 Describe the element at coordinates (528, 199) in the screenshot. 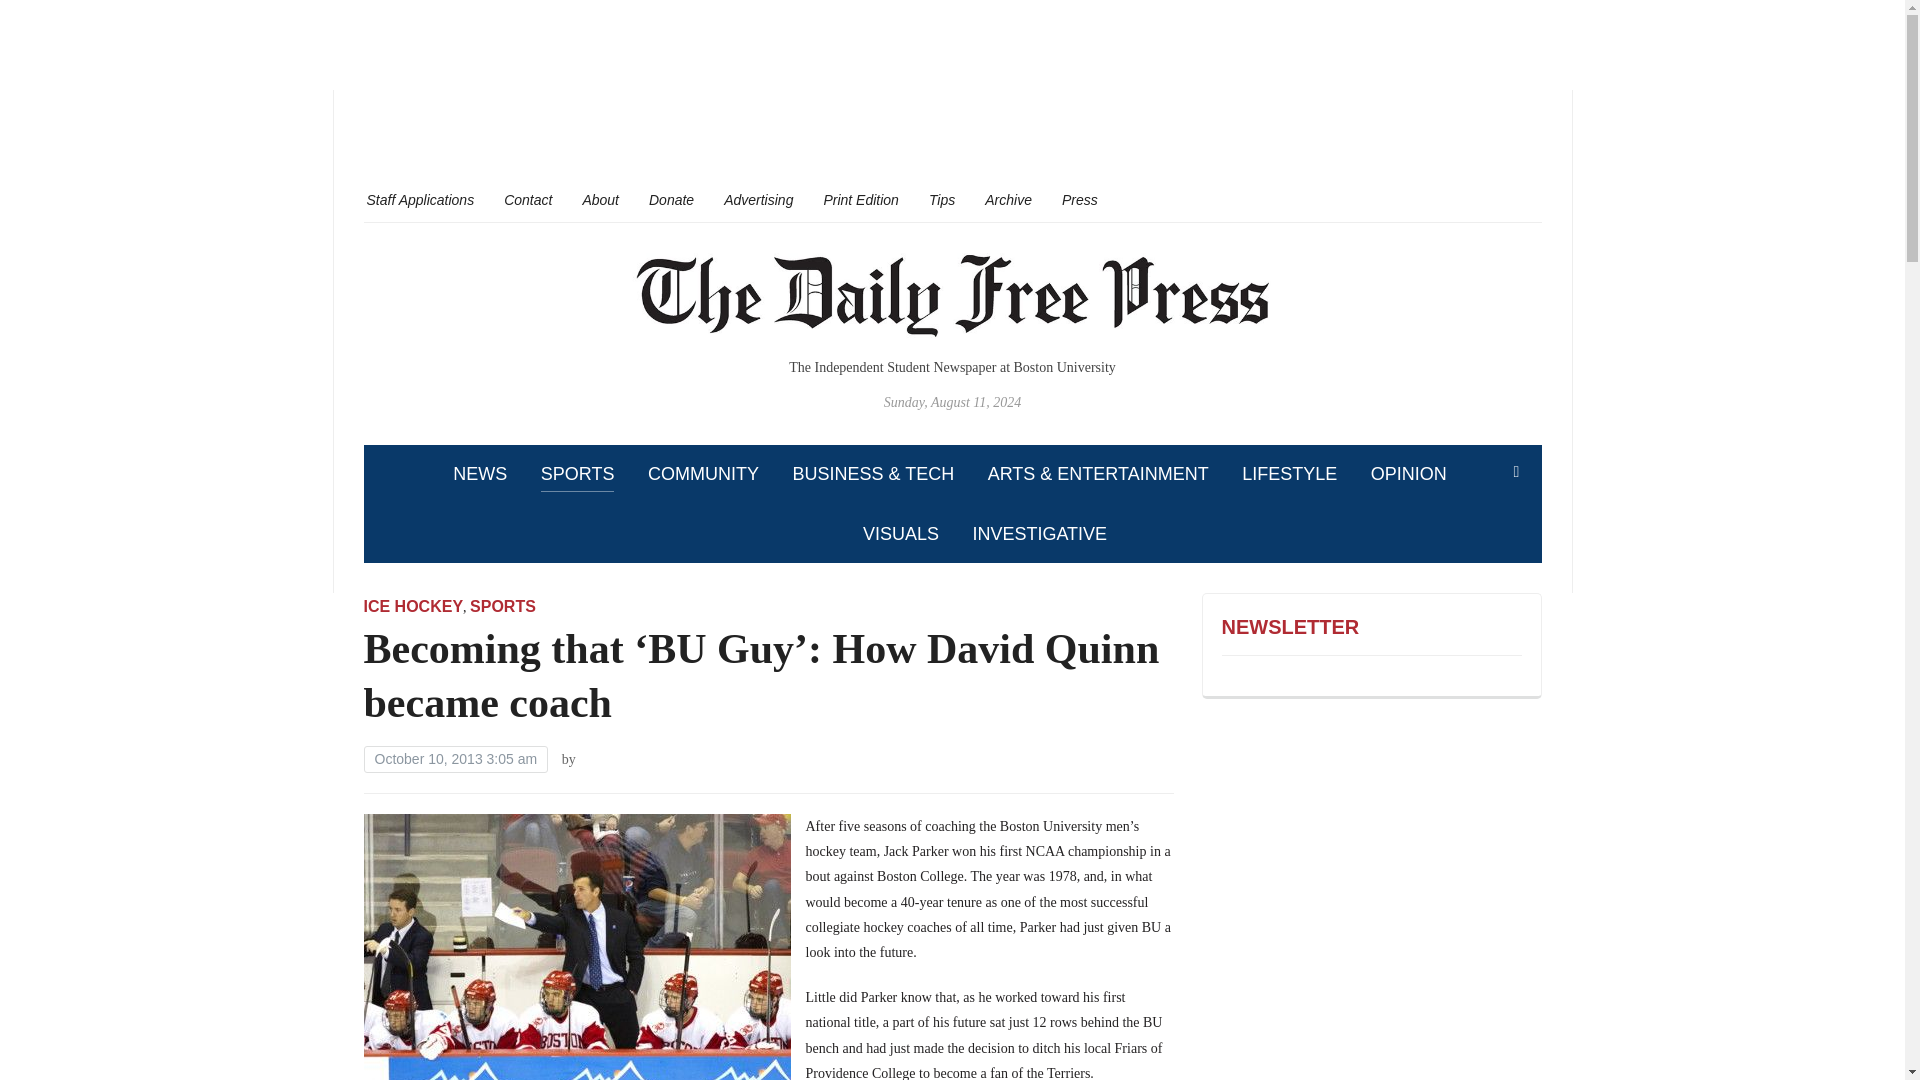

I see `Contact` at that location.